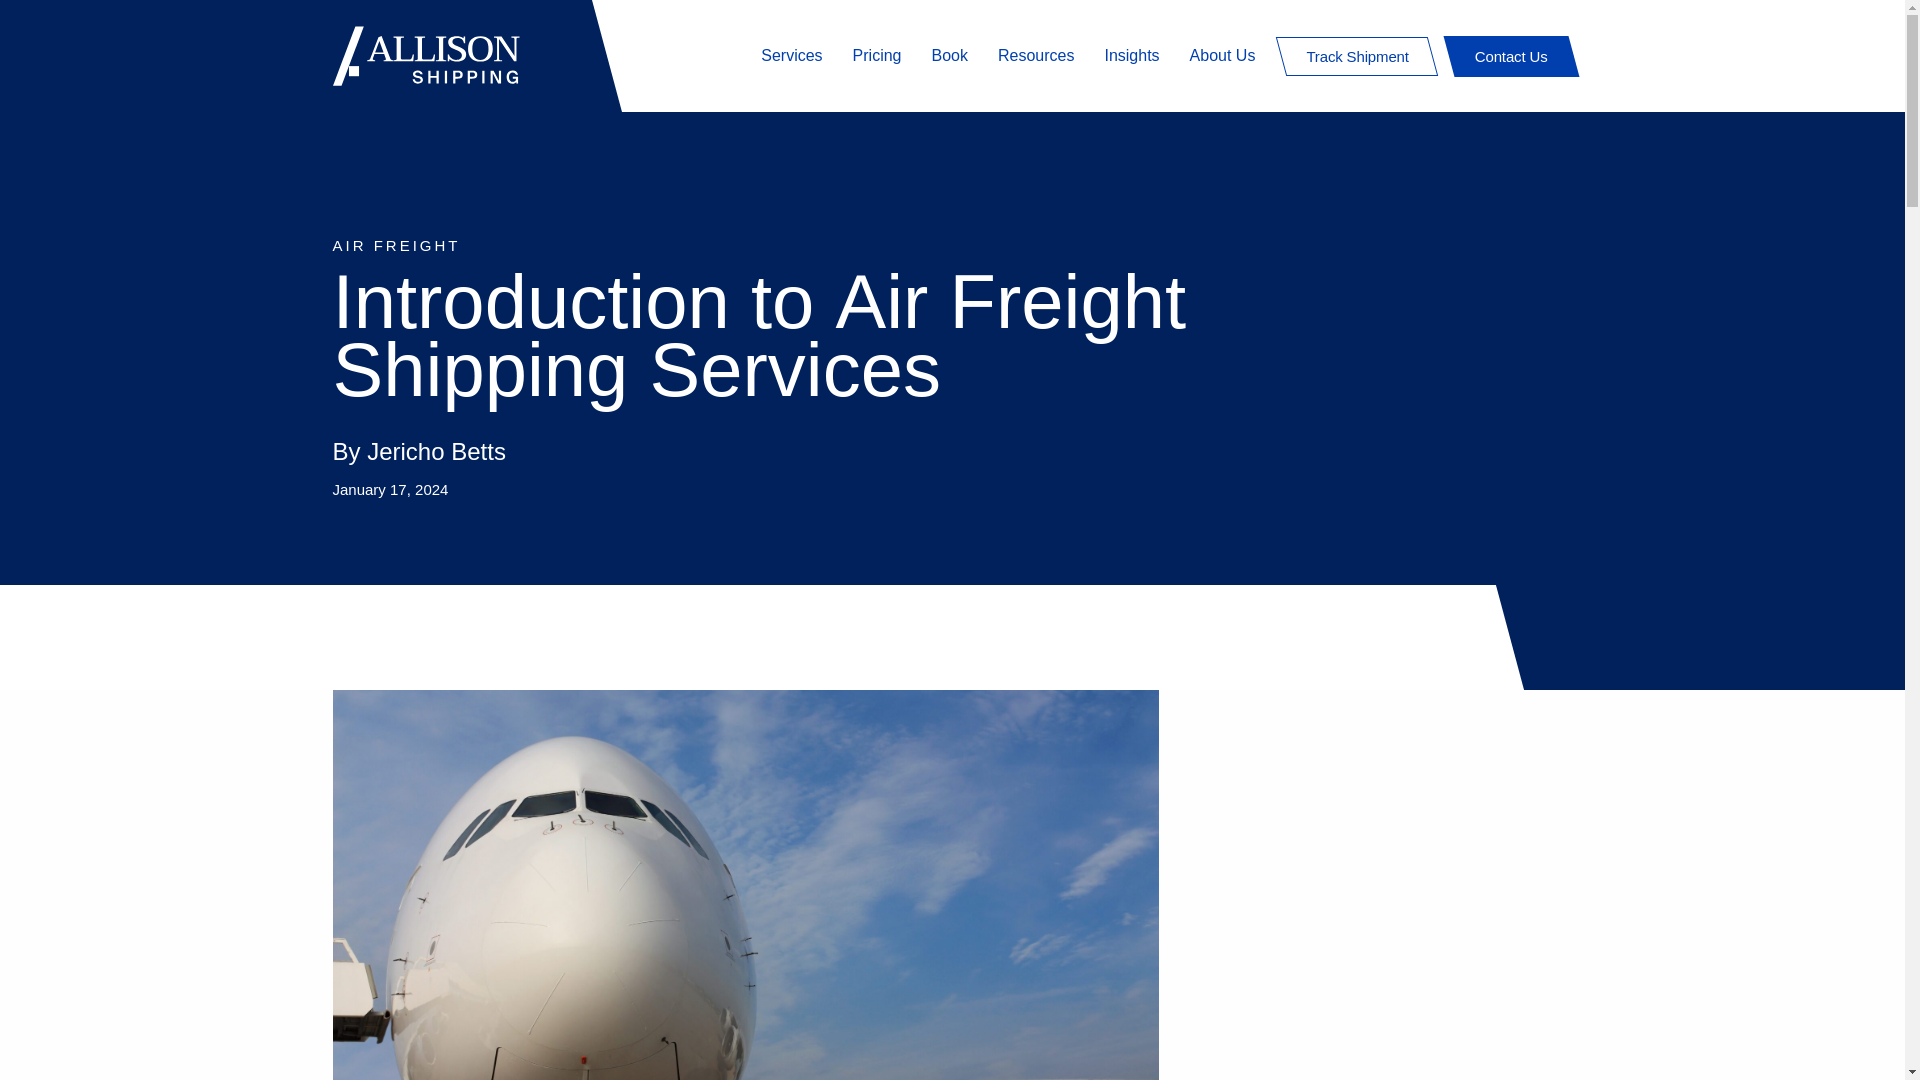 This screenshot has height=1080, width=1920. I want to click on Track Shipment, so click(1356, 54).